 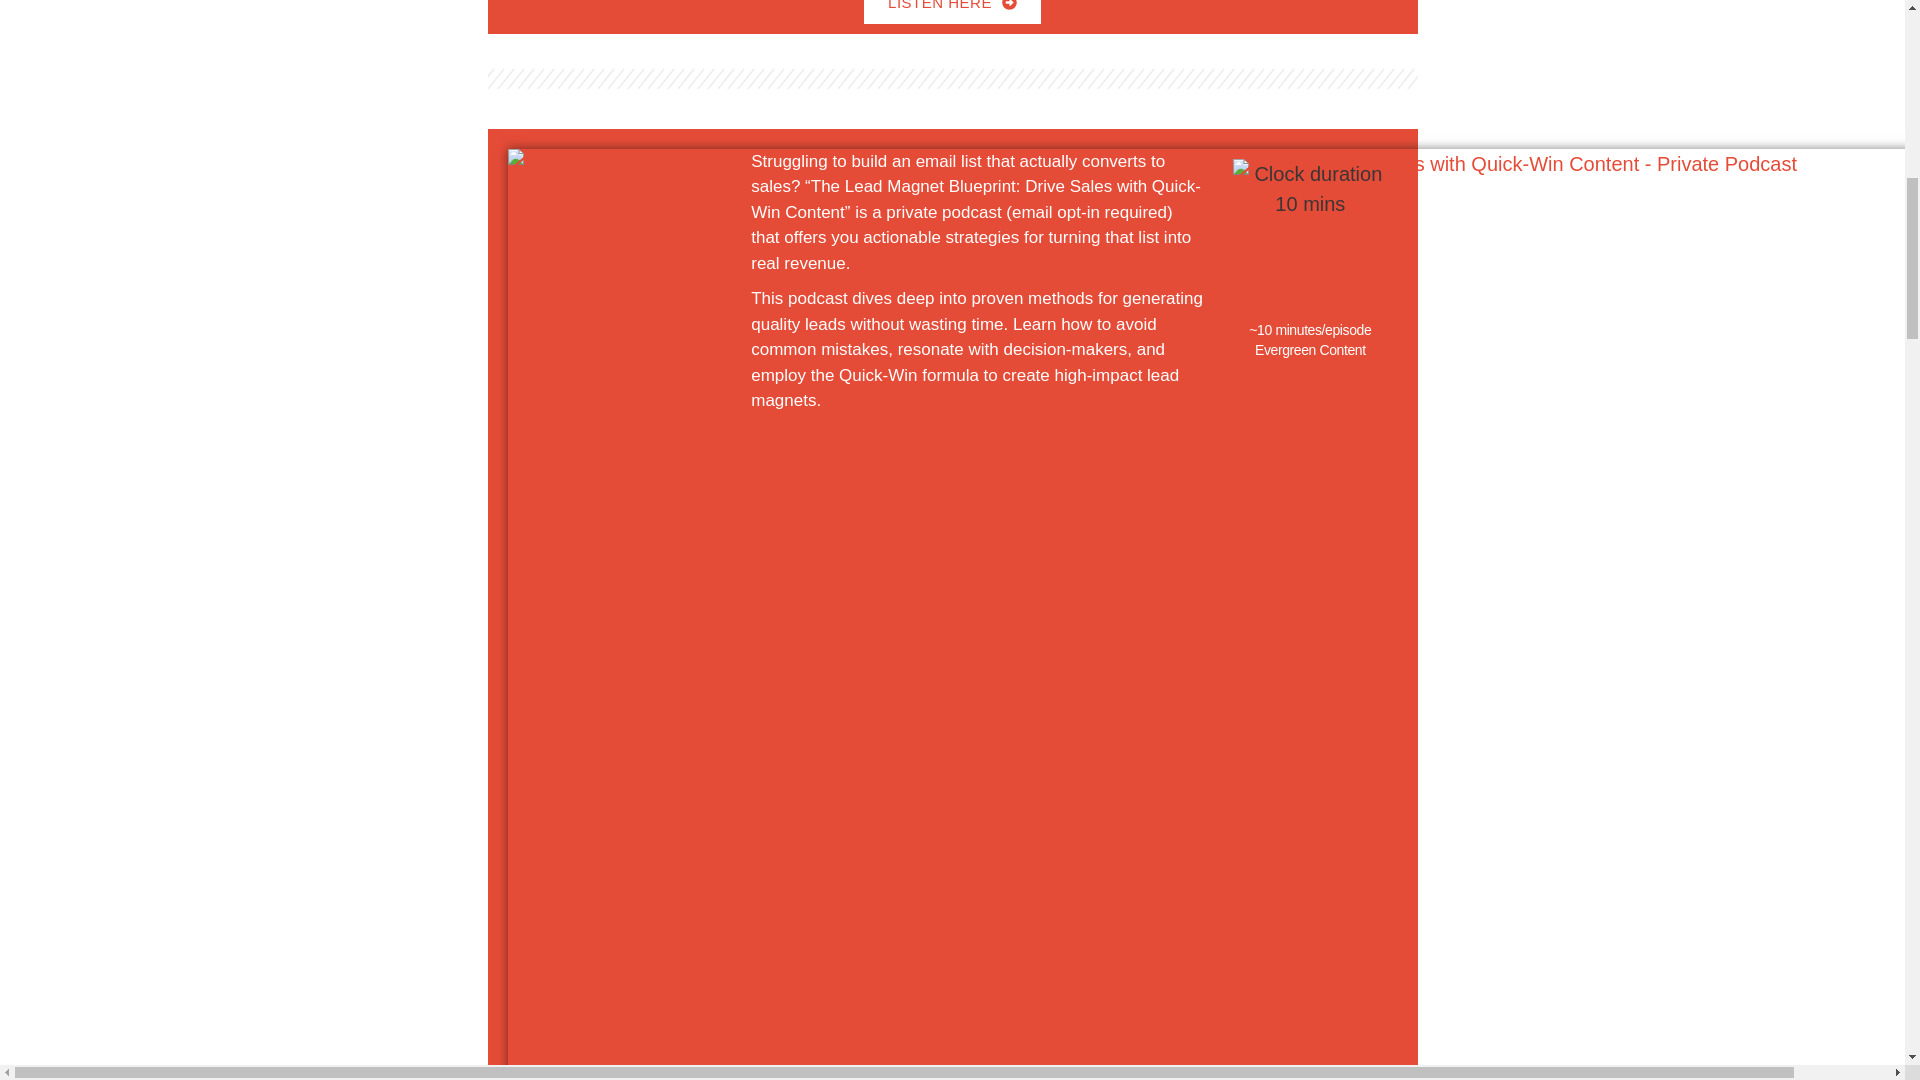 I want to click on LISTEN HERE, so click(x=952, y=12).